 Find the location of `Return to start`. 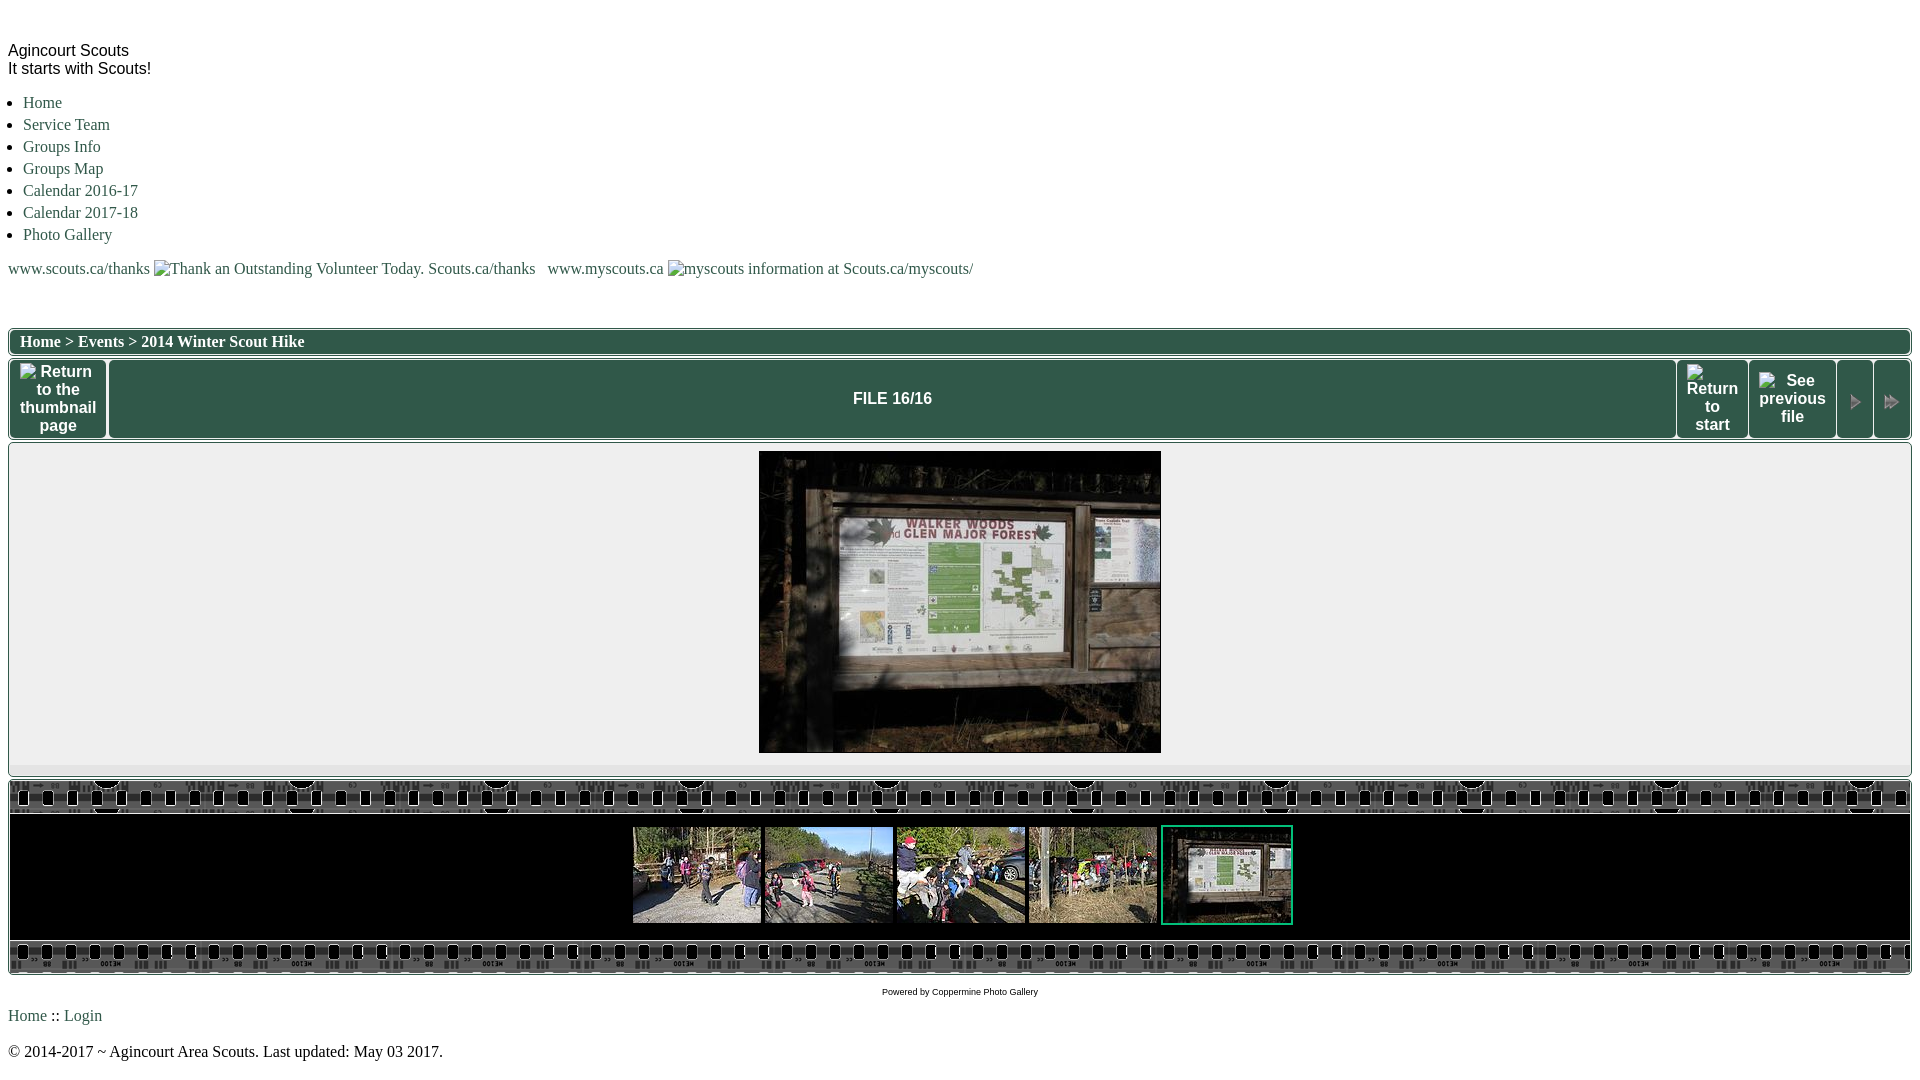

Return to start is located at coordinates (1713, 399).